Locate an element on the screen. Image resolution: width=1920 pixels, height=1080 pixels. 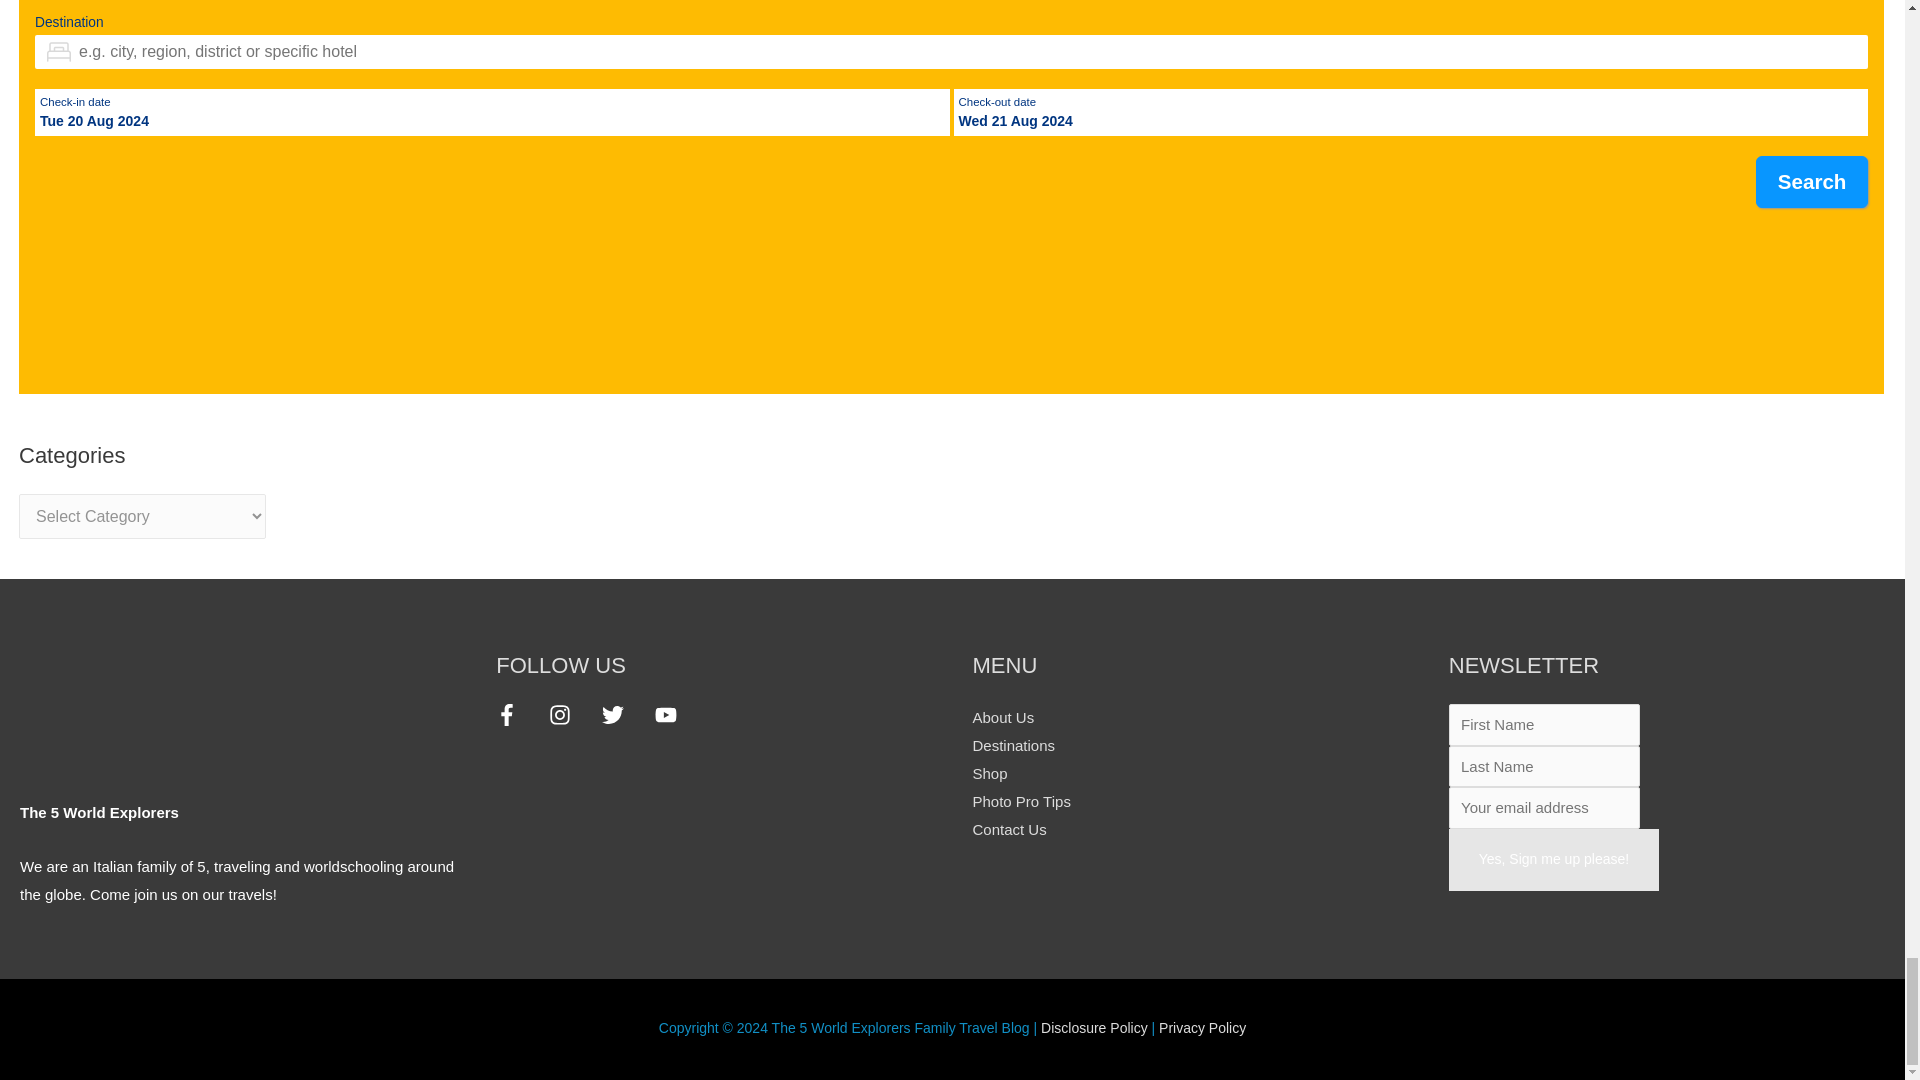
e.g. city, region, district or specific hotel is located at coordinates (951, 52).